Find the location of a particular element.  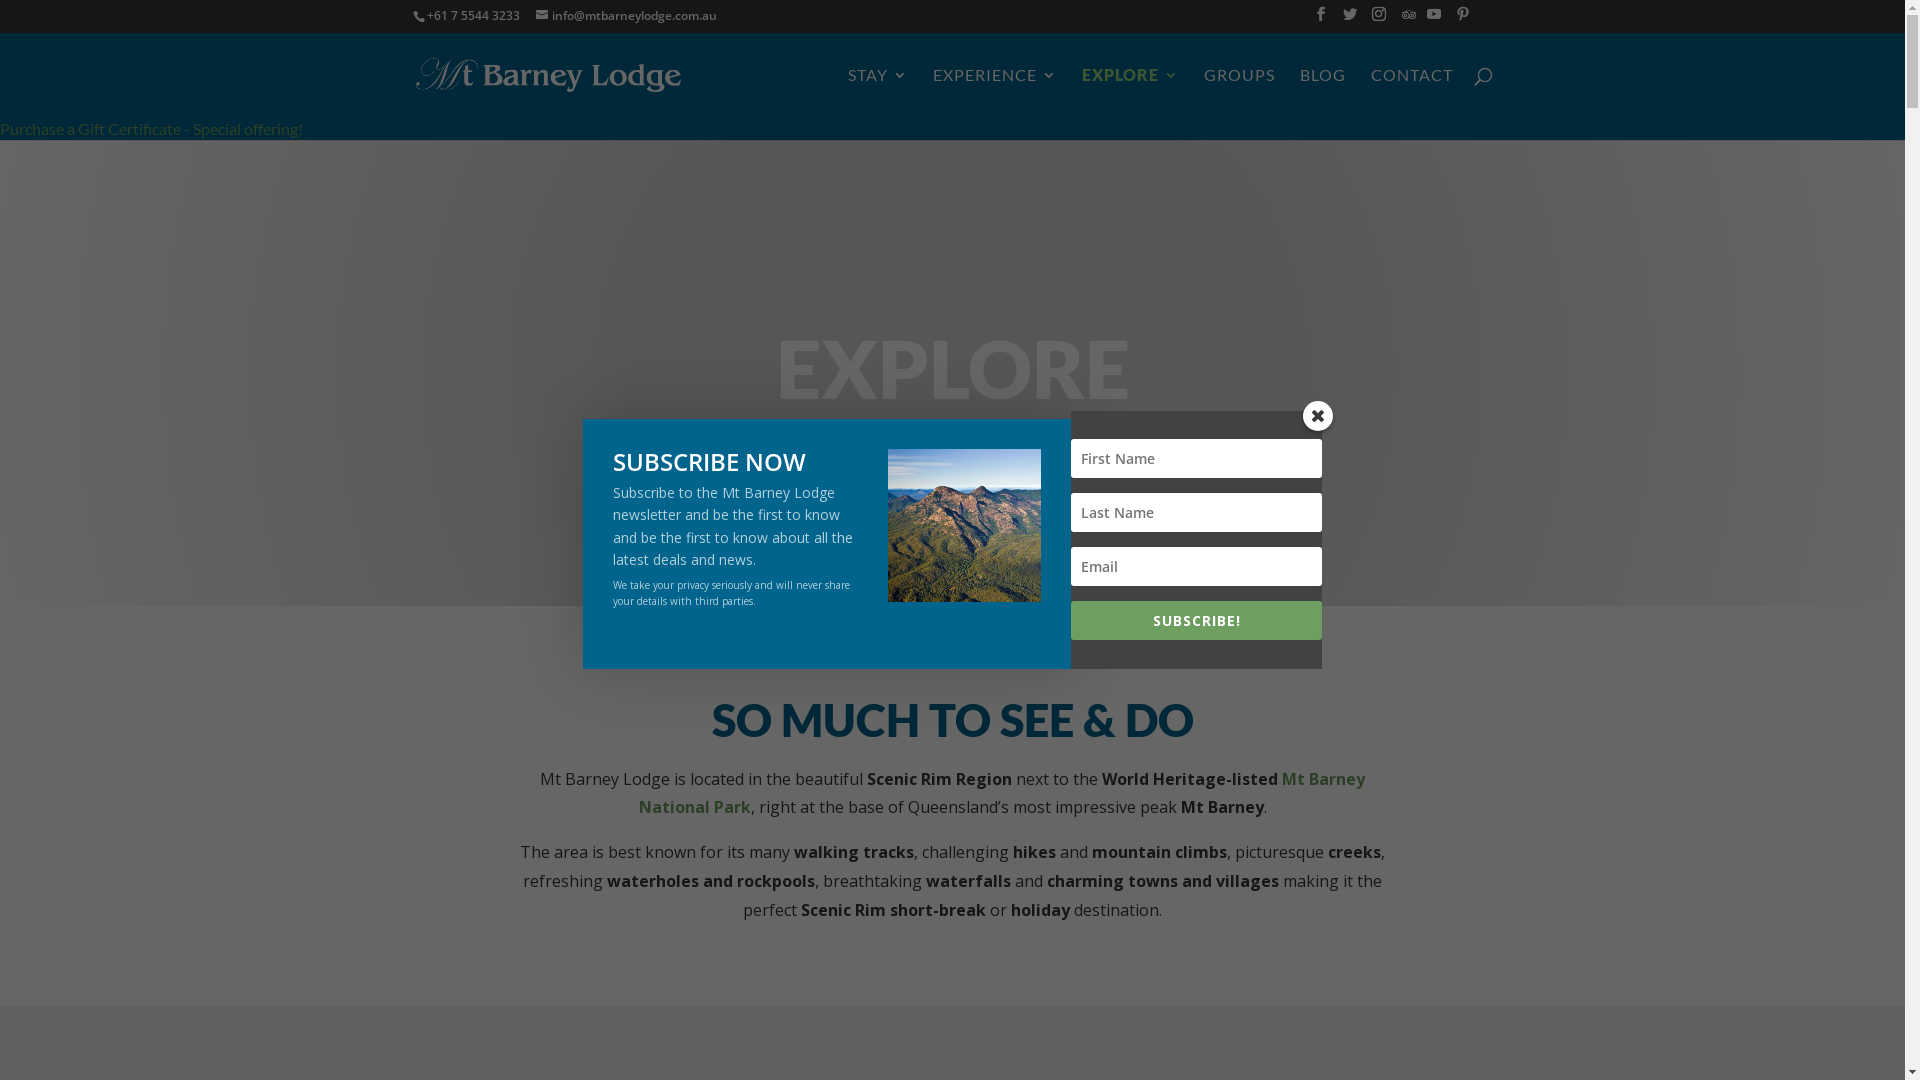

EXPLORE is located at coordinates (1130, 92).